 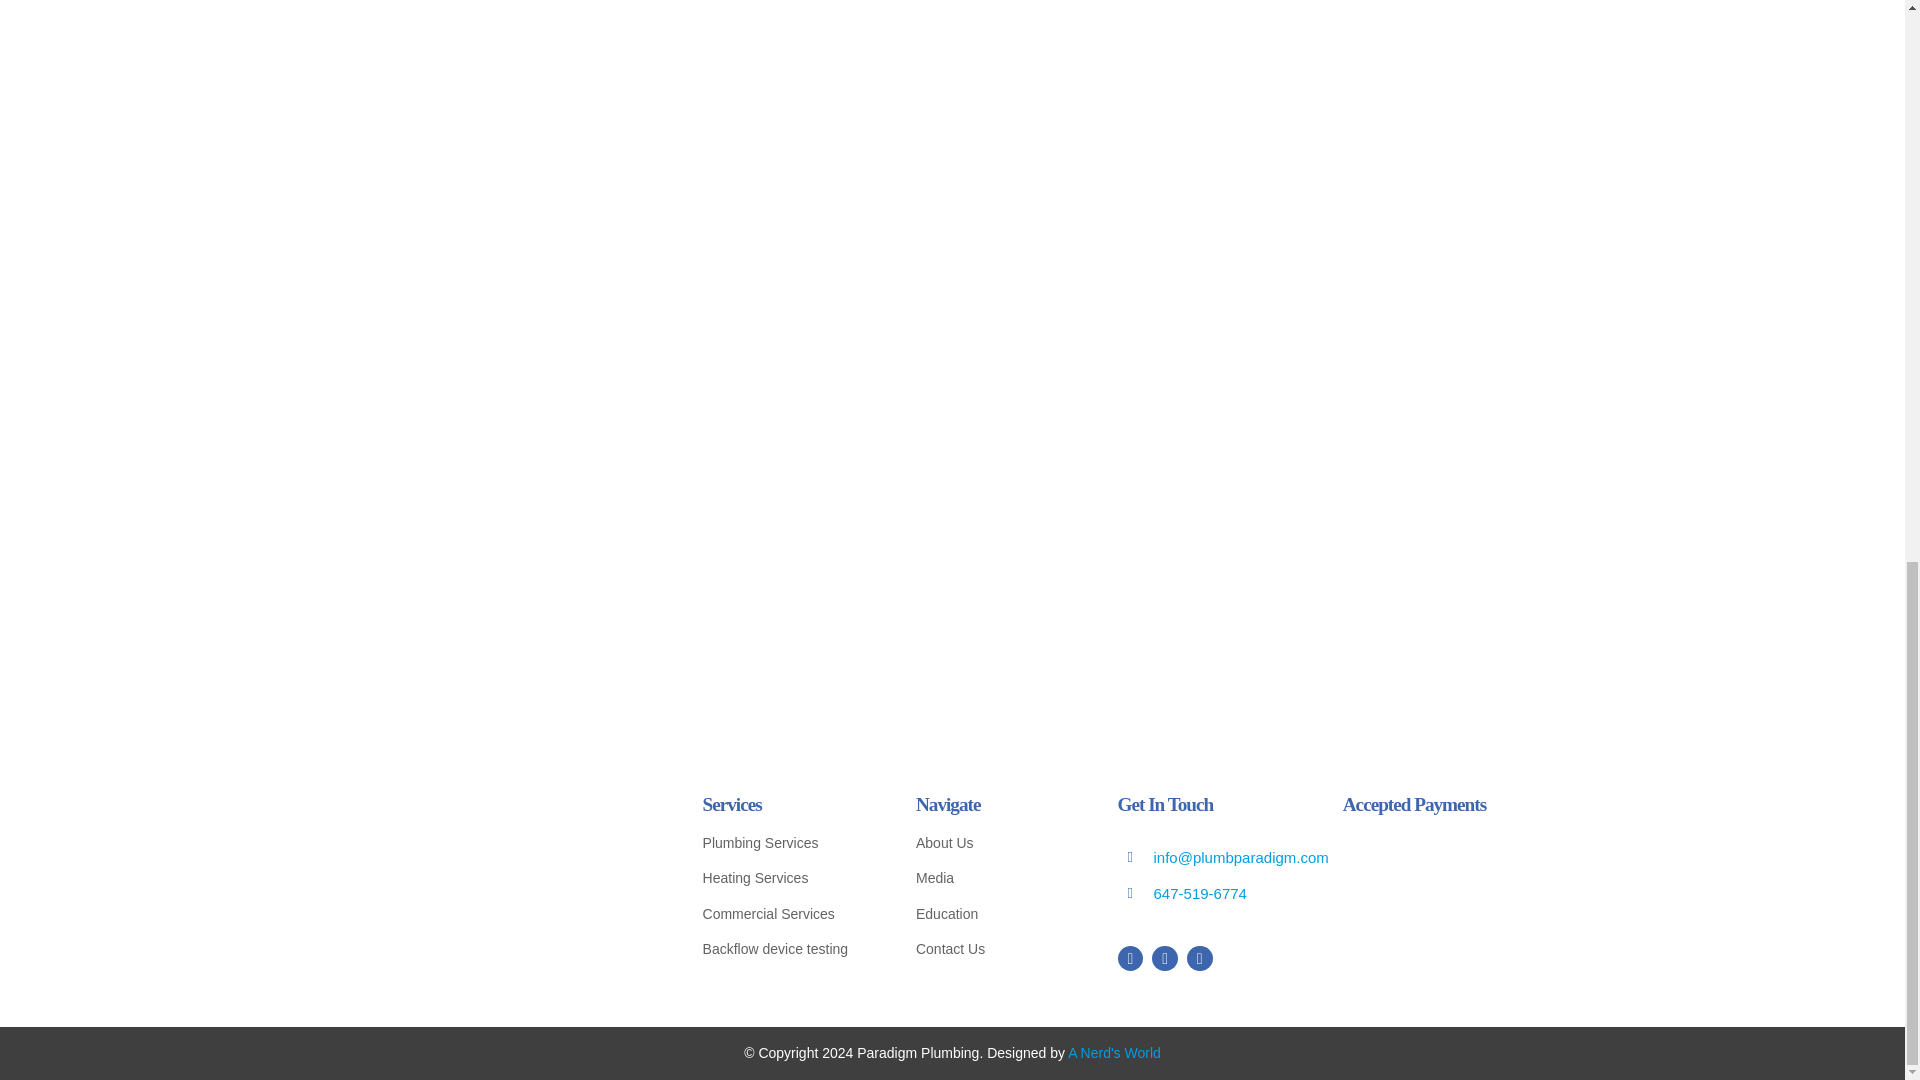 I want to click on Backflow device testing, so click(x=786, y=950).